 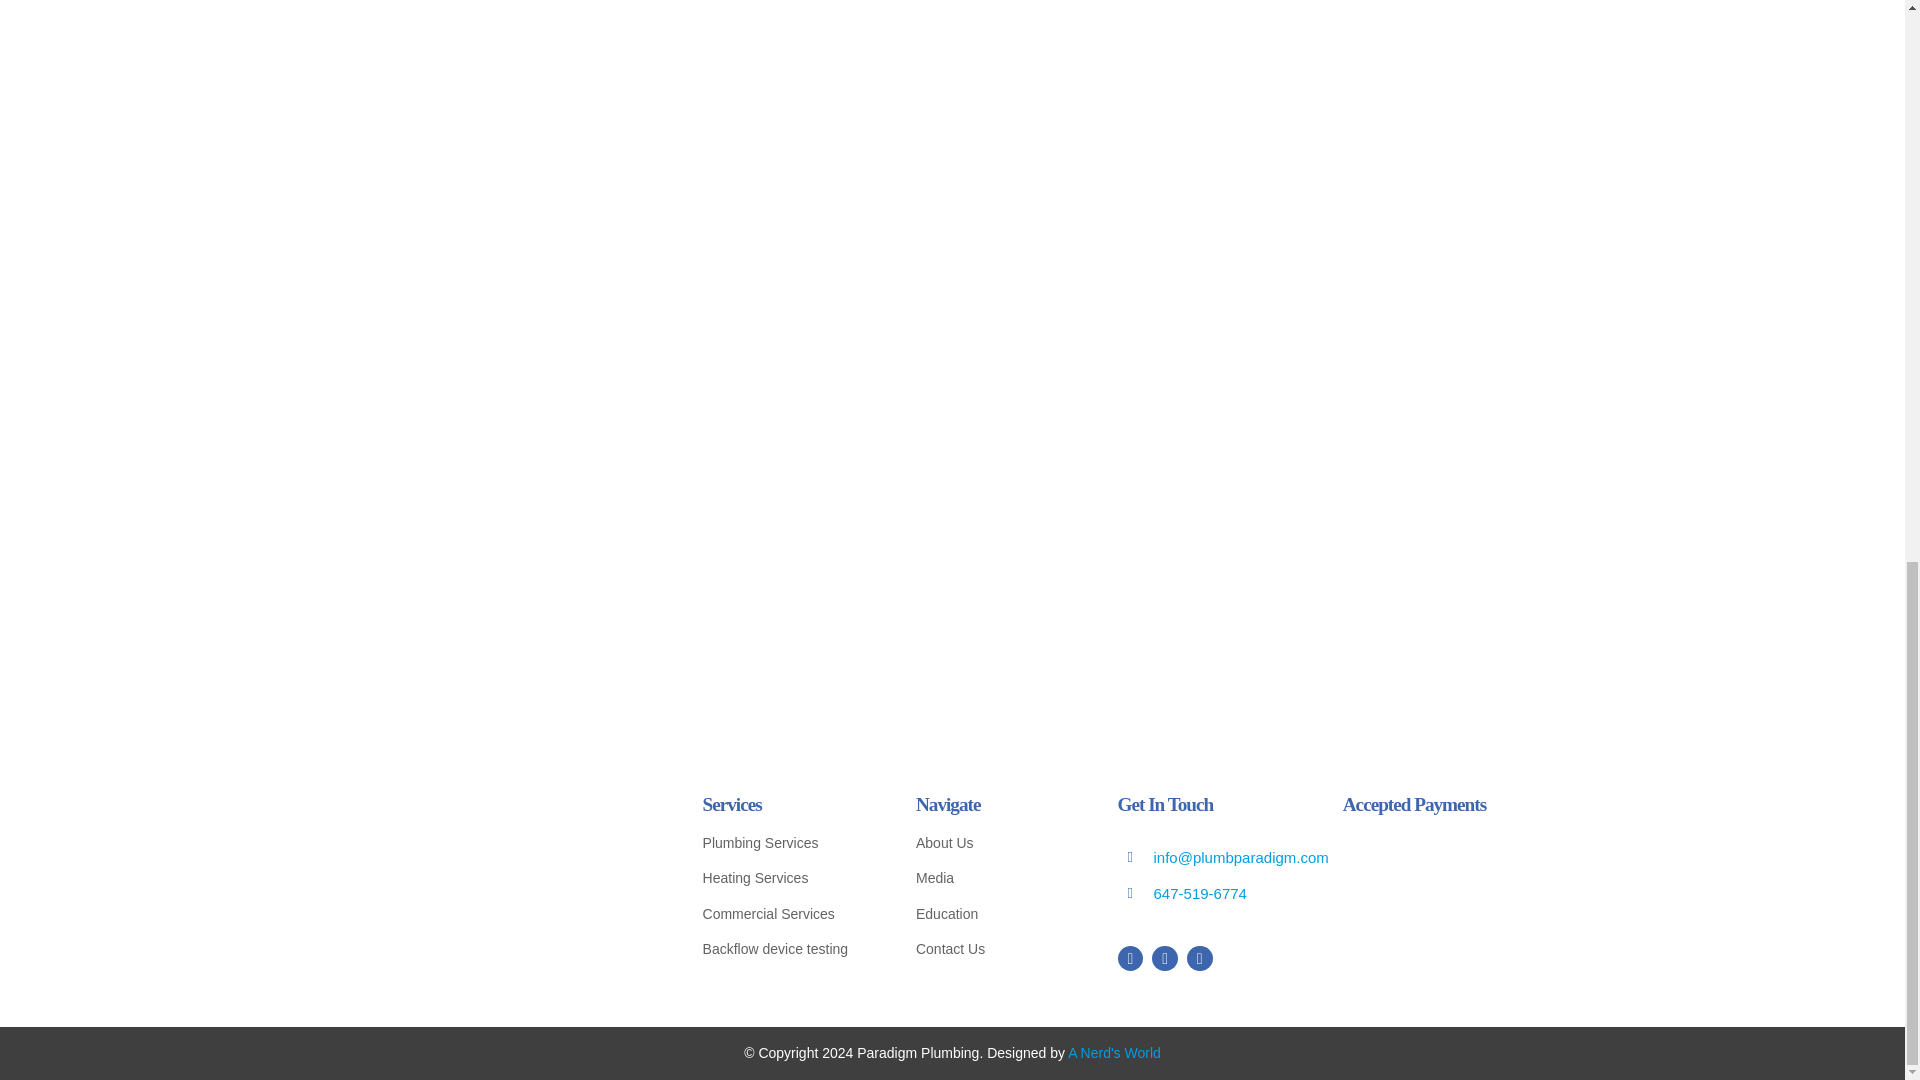 I want to click on Backflow device testing, so click(x=786, y=950).